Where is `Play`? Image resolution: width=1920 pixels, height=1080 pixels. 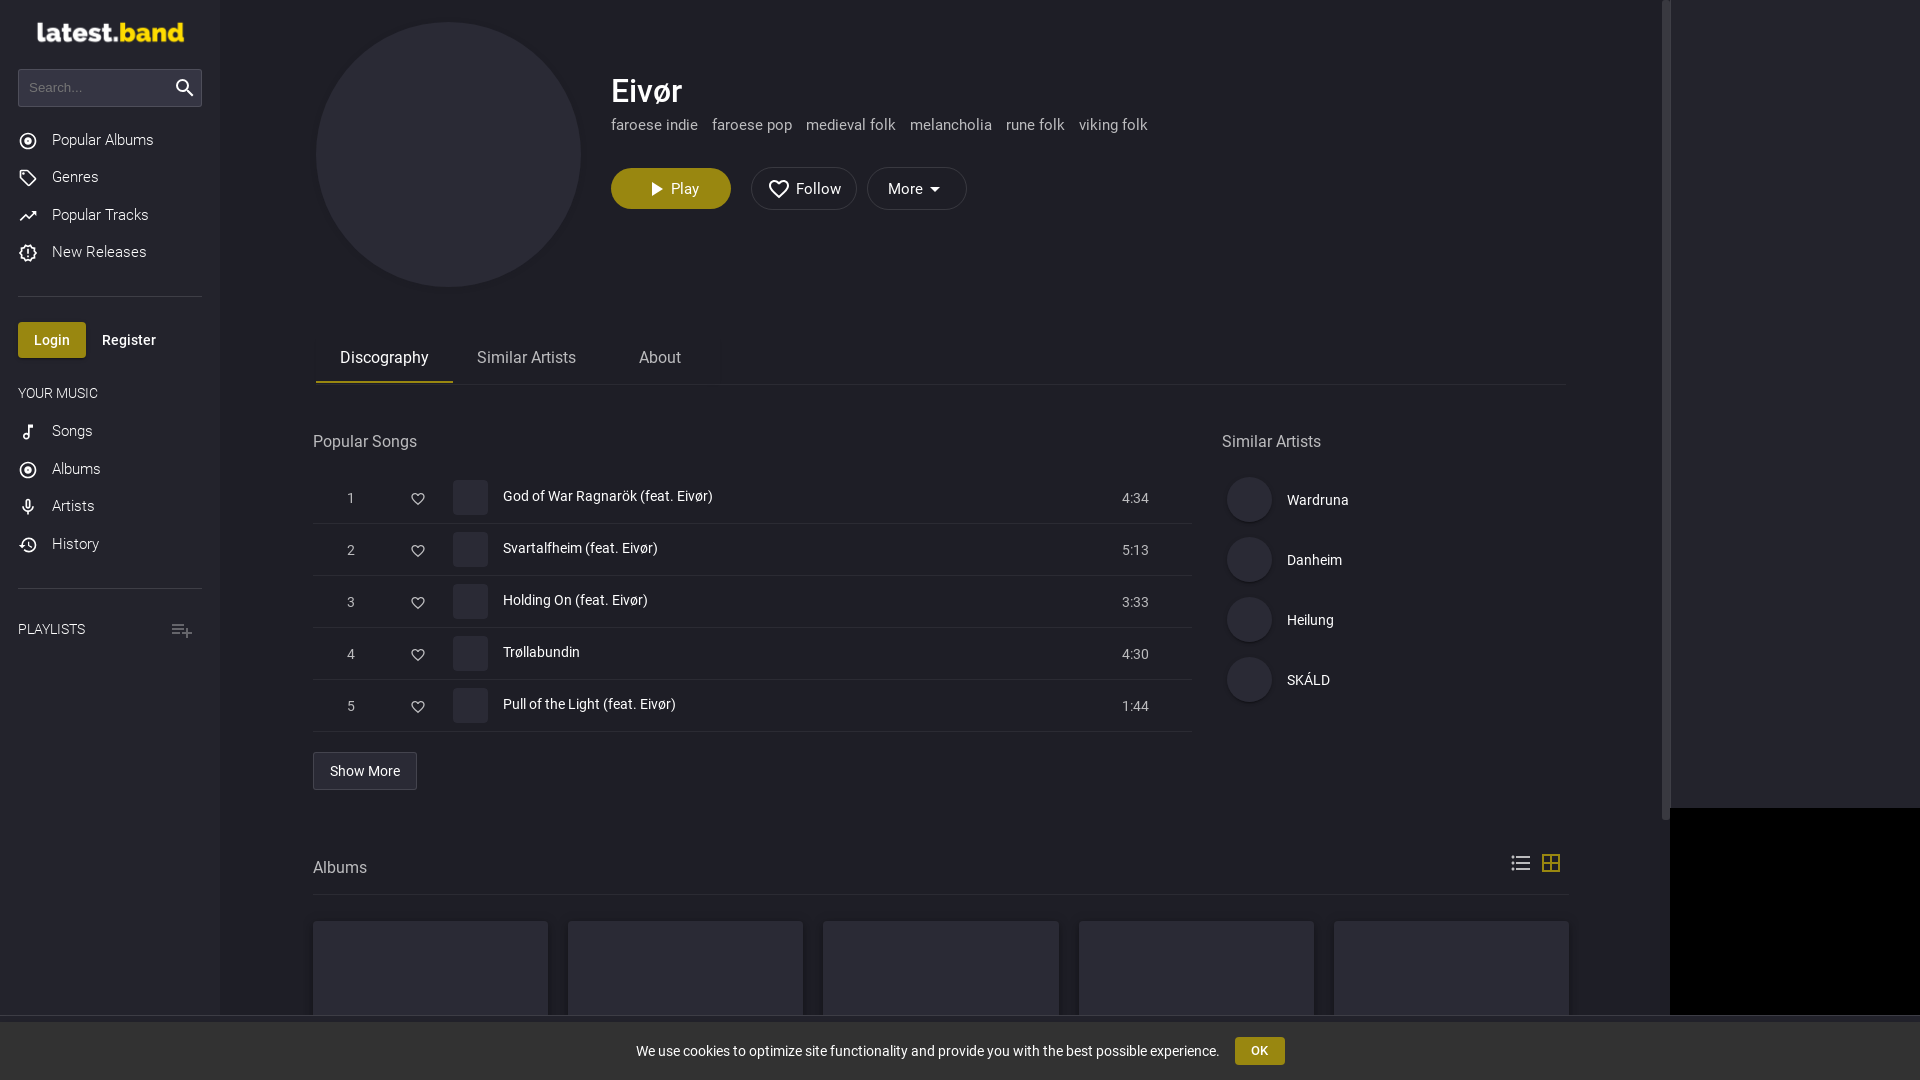
Play is located at coordinates (671, 188).